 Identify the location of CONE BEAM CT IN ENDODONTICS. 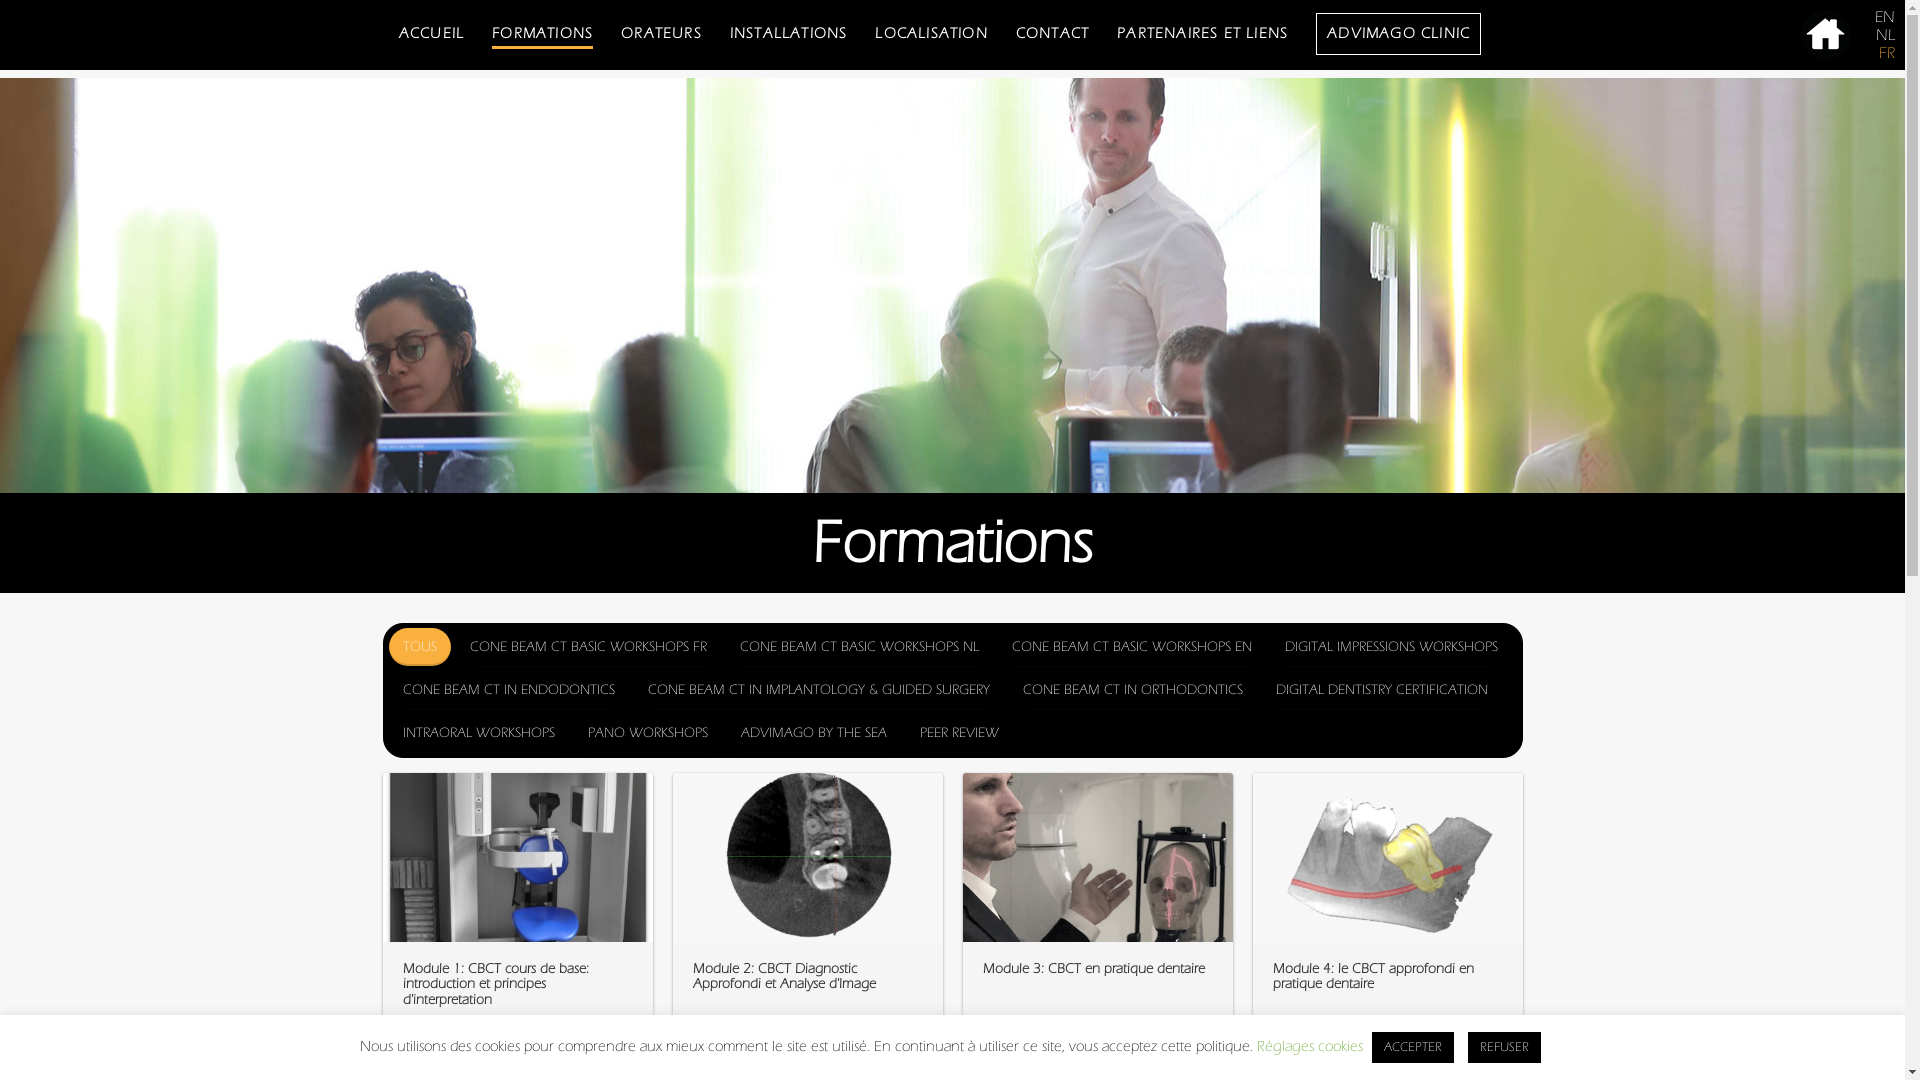
(508, 690).